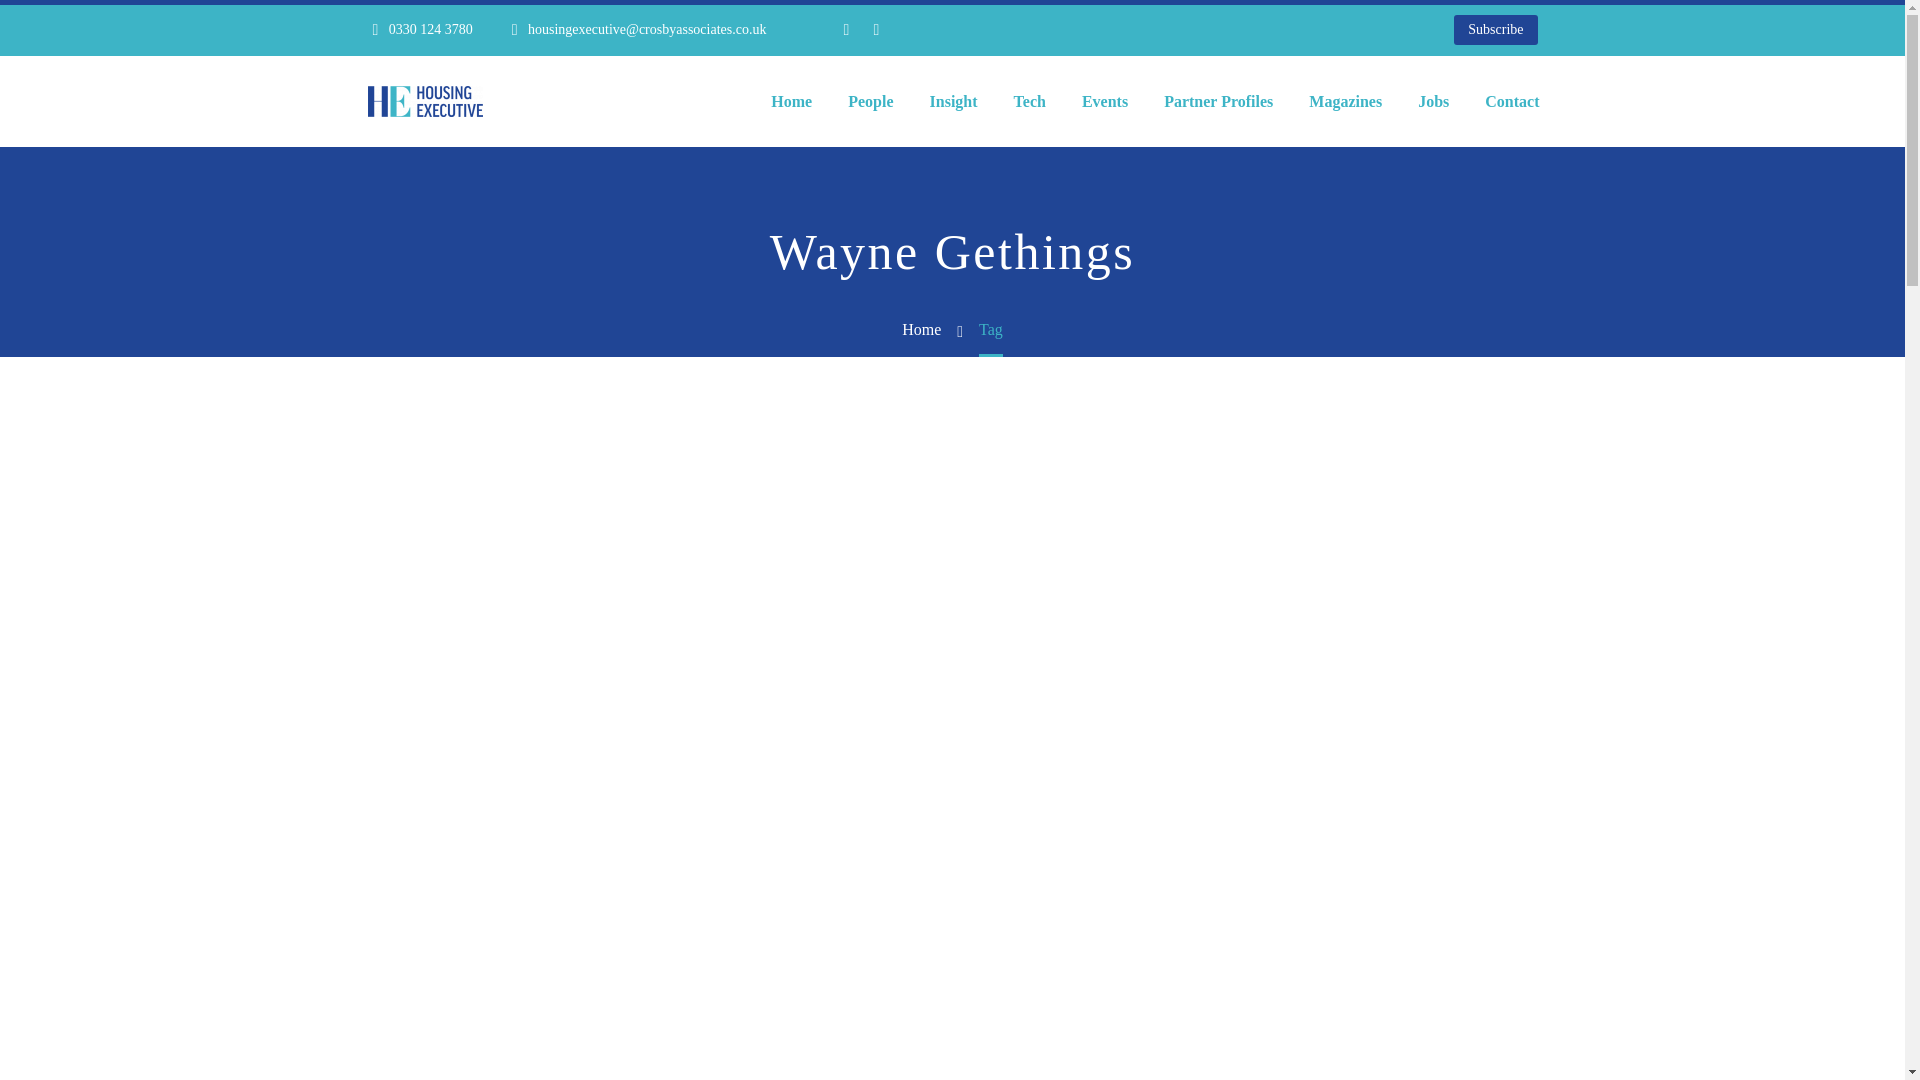 Image resolution: width=1920 pixels, height=1080 pixels. Describe the element at coordinates (1346, 101) in the screenshot. I see `Magazines` at that location.